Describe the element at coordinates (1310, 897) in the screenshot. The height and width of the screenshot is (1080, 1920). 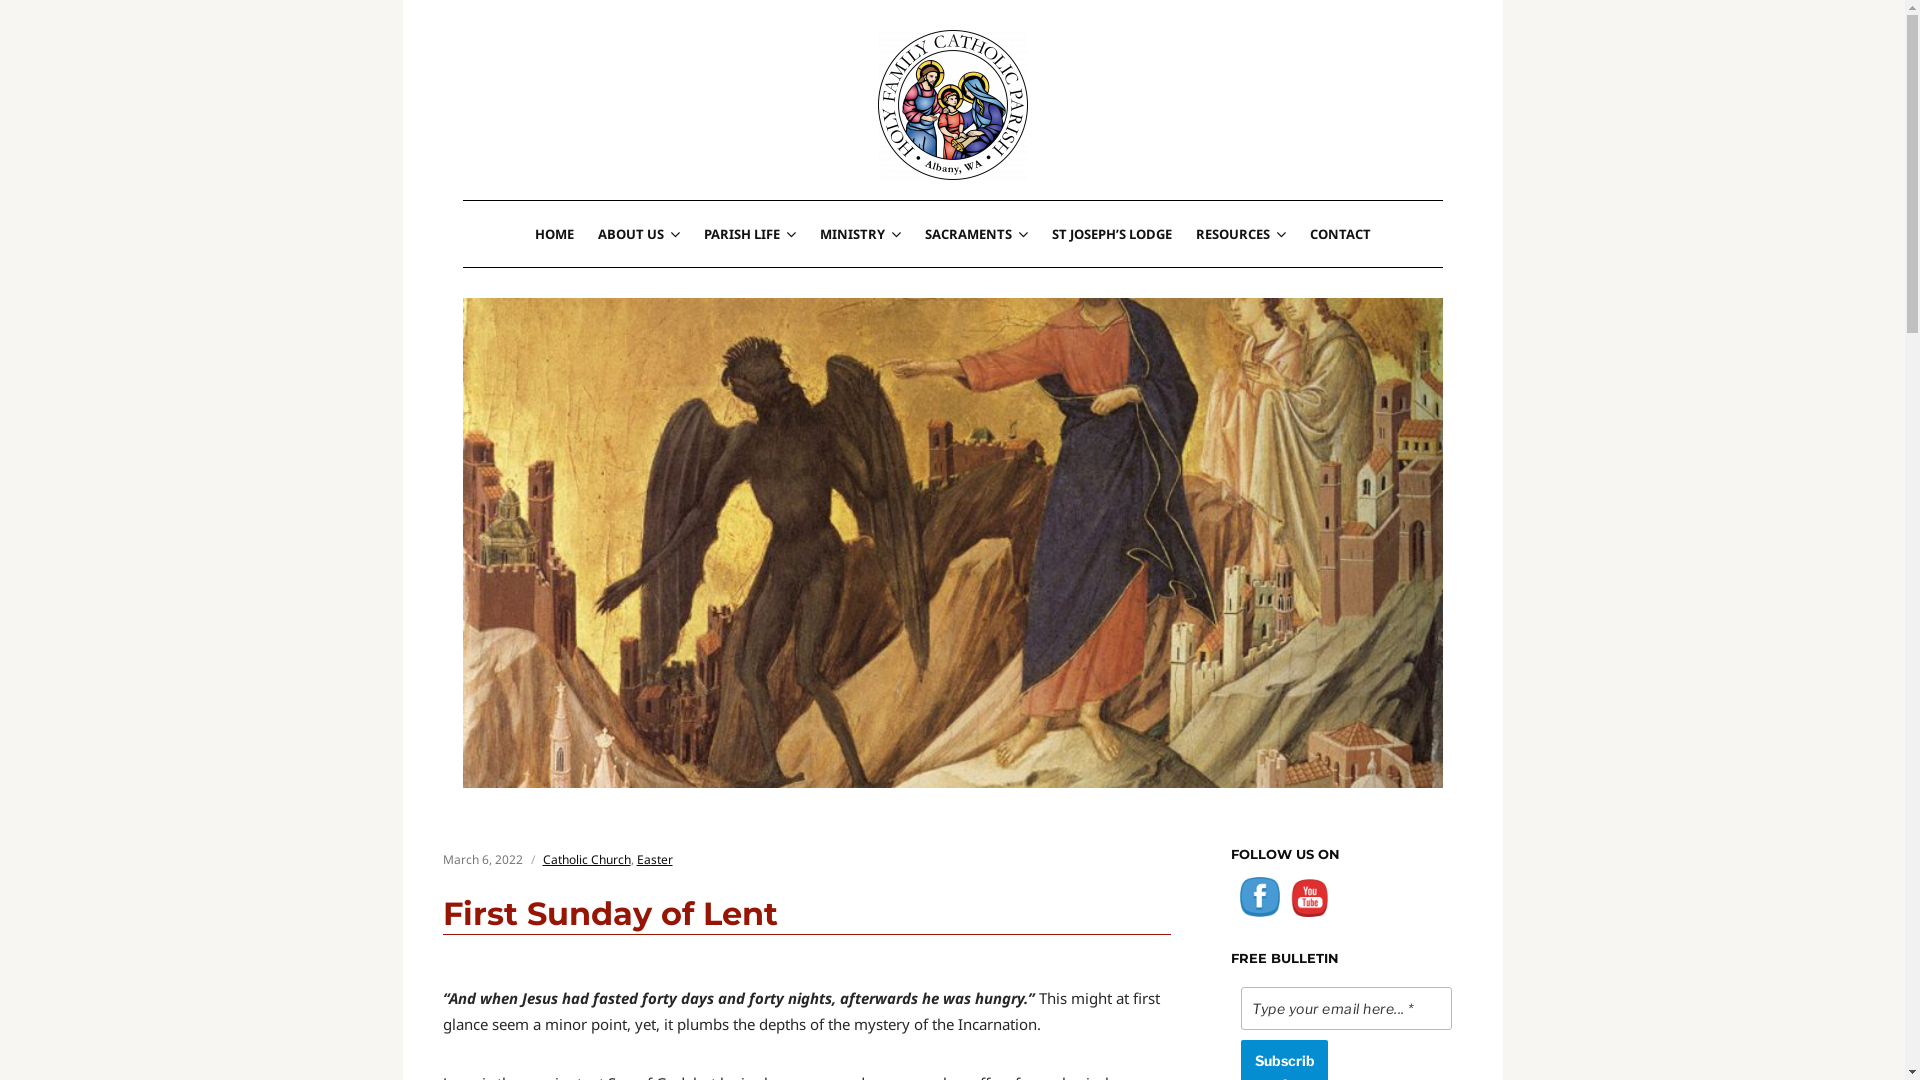
I see `YouTube` at that location.